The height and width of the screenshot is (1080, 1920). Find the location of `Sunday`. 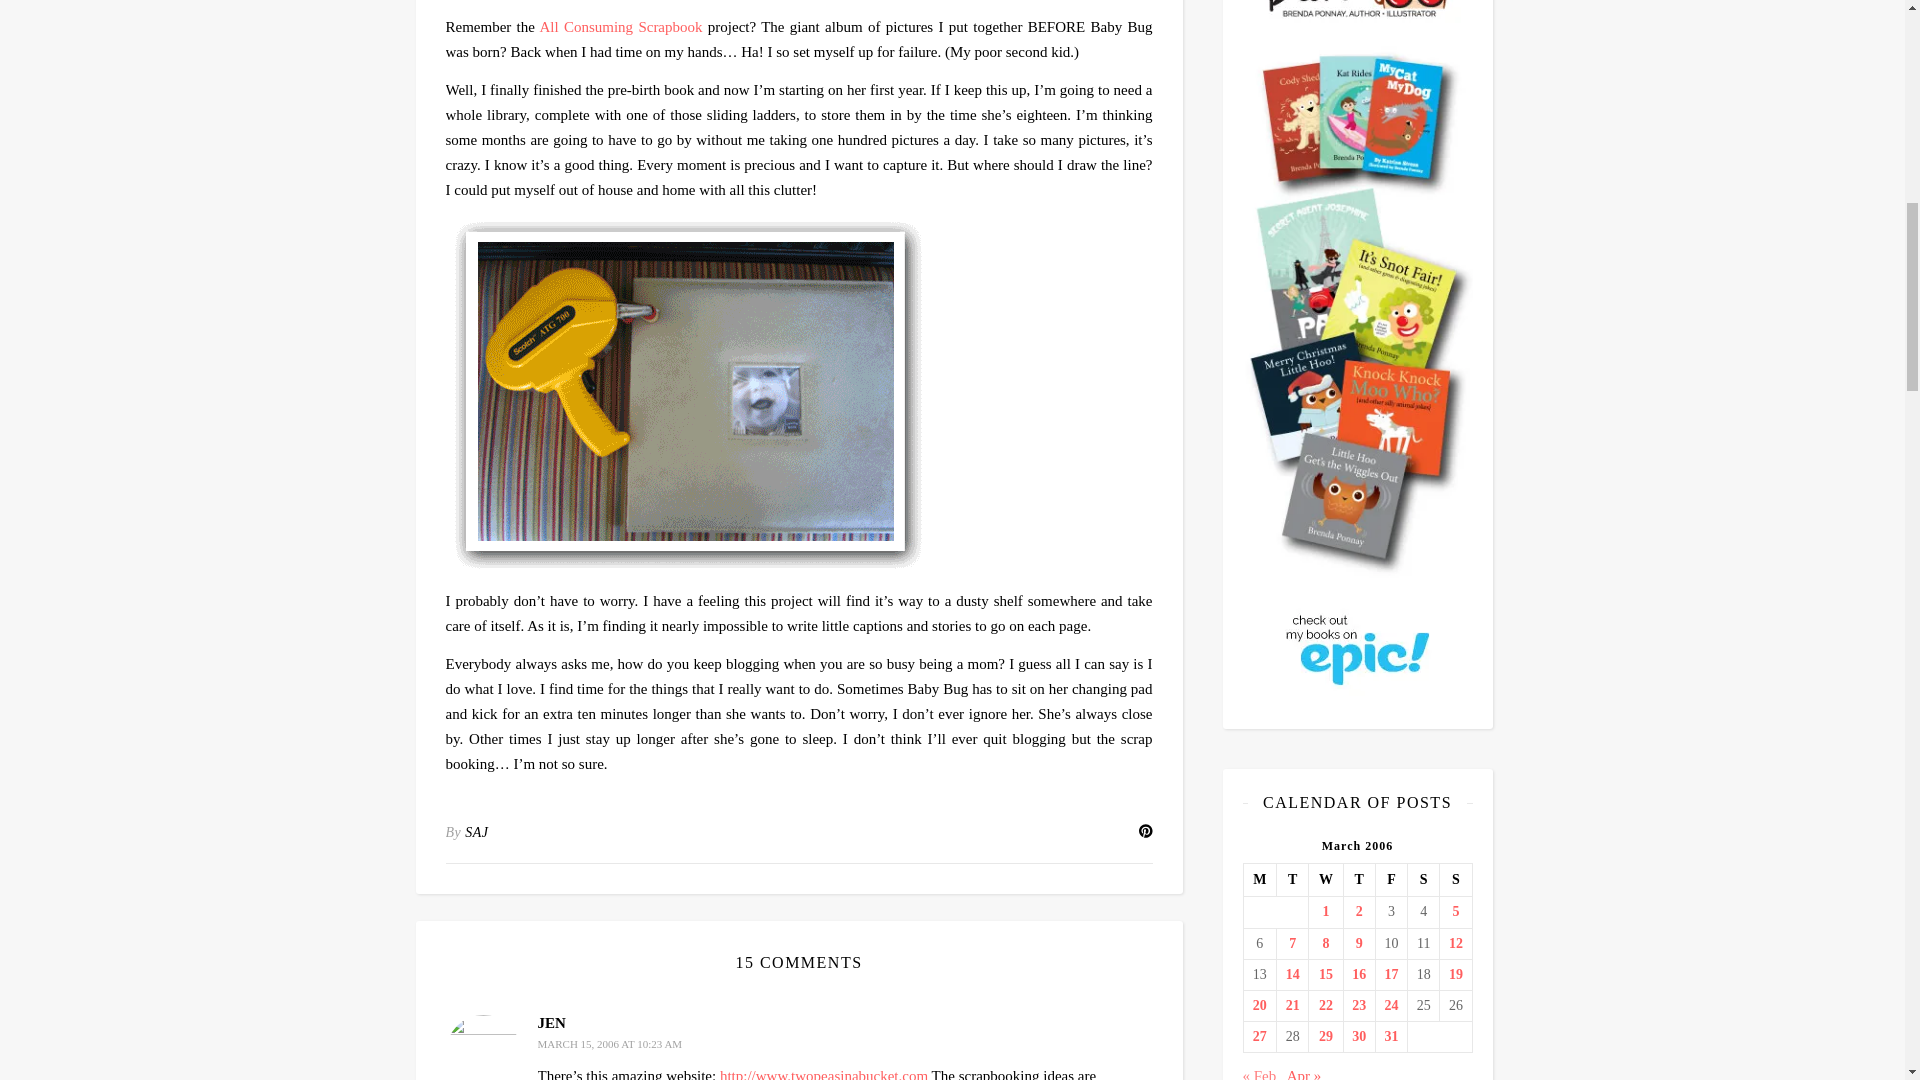

Sunday is located at coordinates (1456, 880).